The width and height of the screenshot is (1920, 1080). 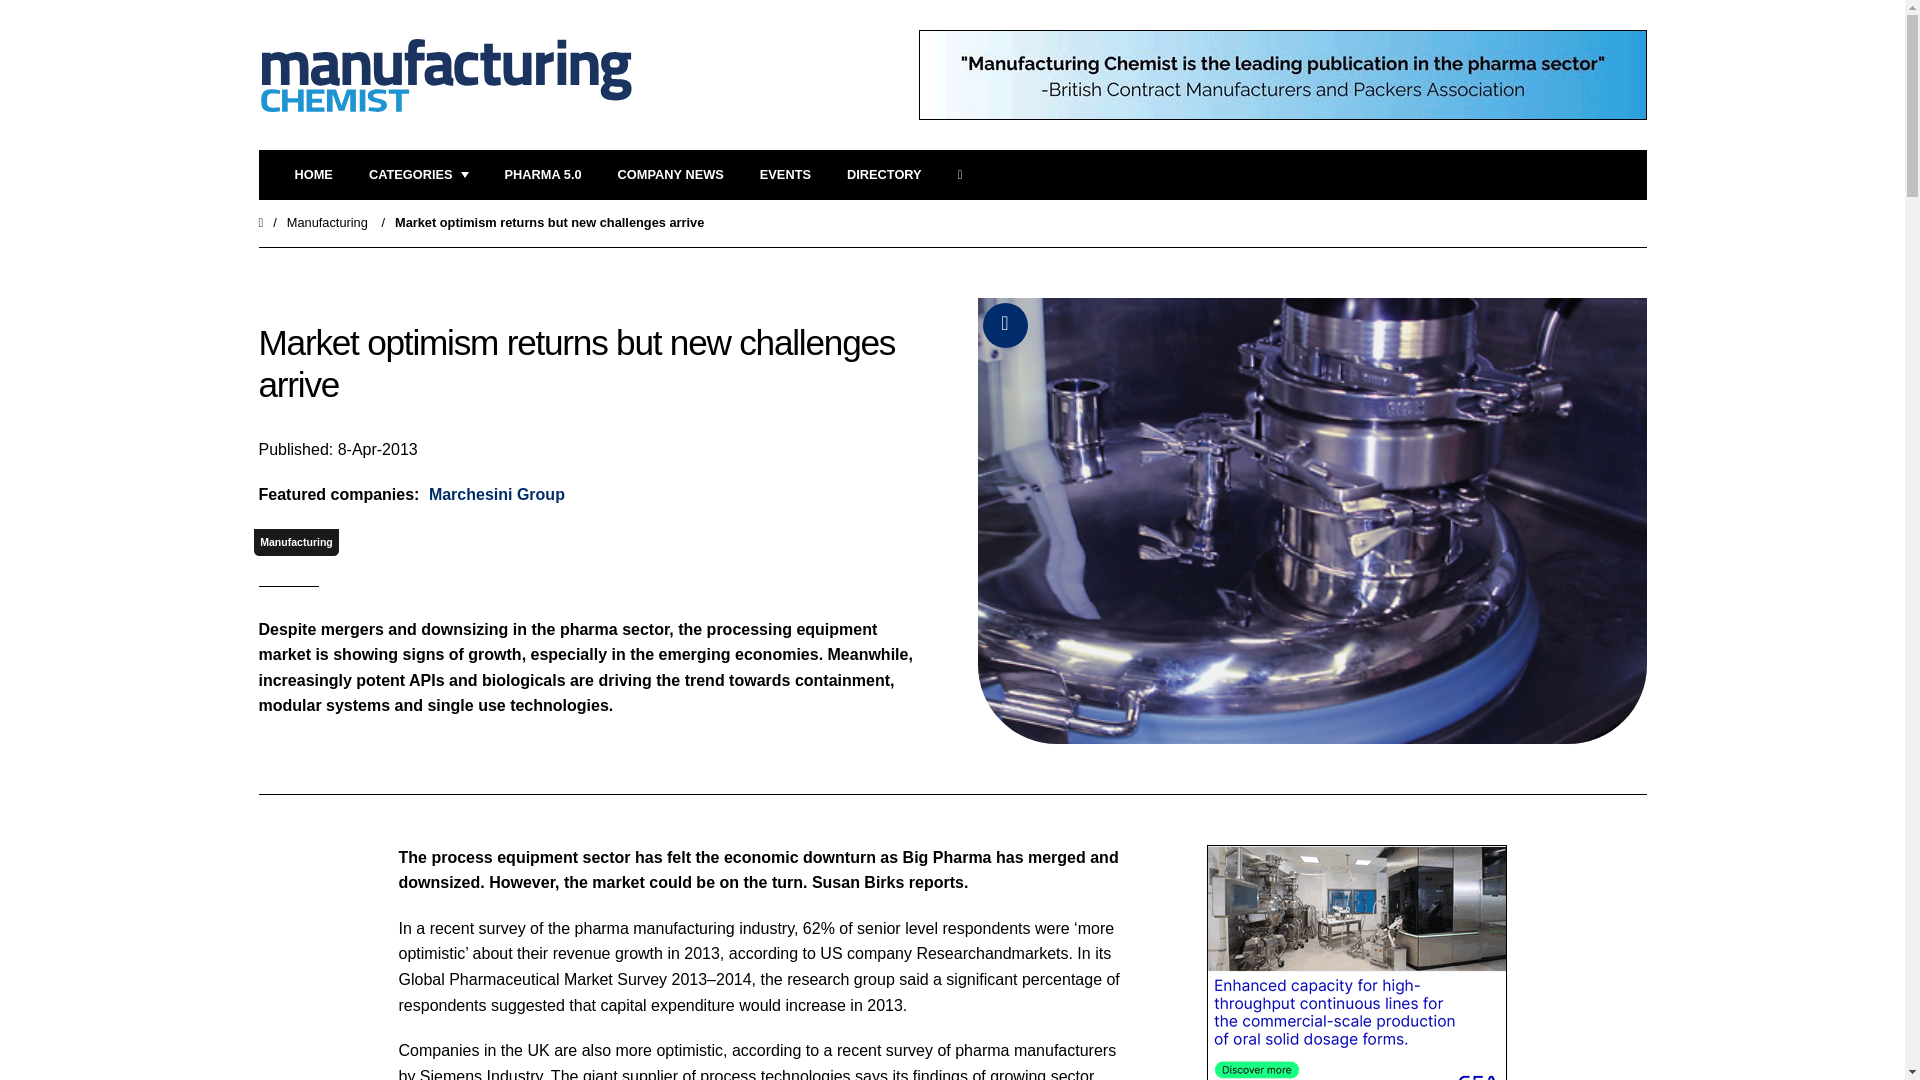 I want to click on COMPANY NEWS, so click(x=670, y=175).